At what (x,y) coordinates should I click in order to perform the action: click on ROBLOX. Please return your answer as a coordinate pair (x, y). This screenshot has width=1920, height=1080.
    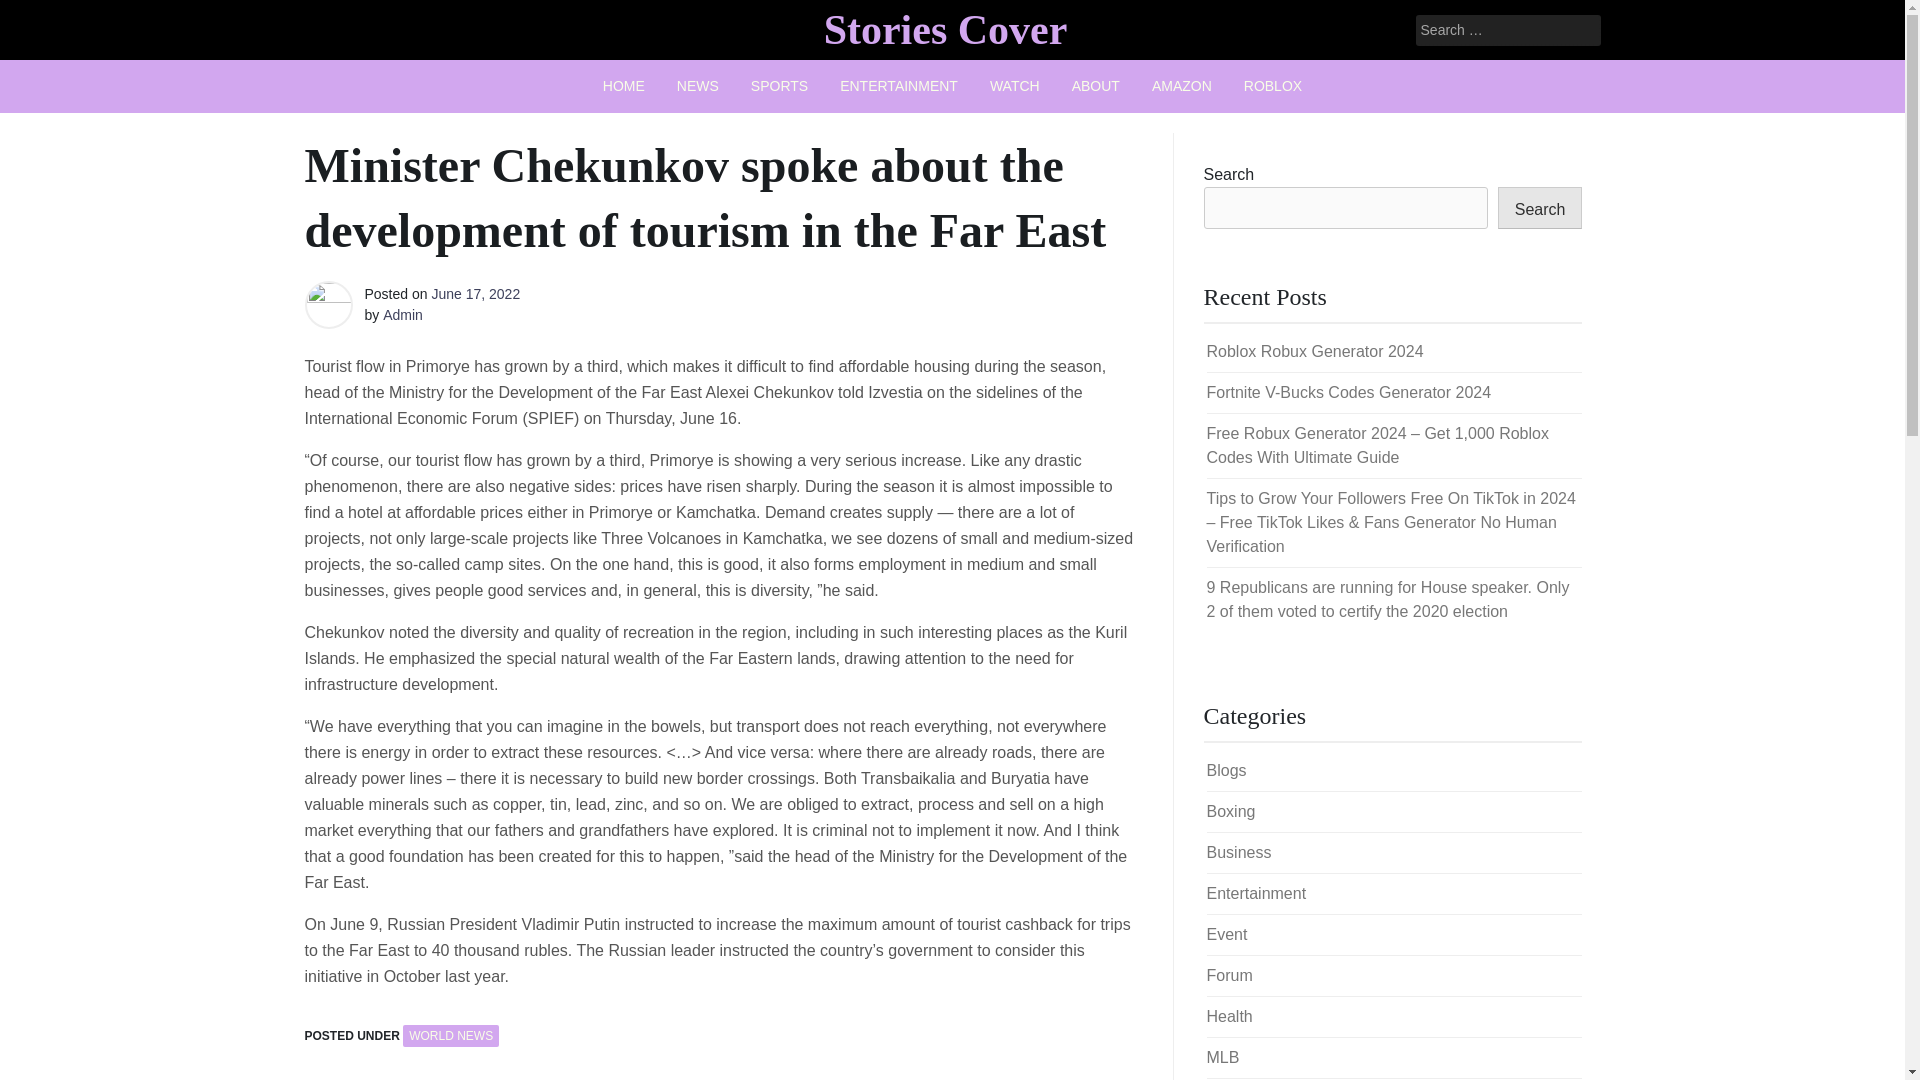
    Looking at the image, I should click on (1272, 86).